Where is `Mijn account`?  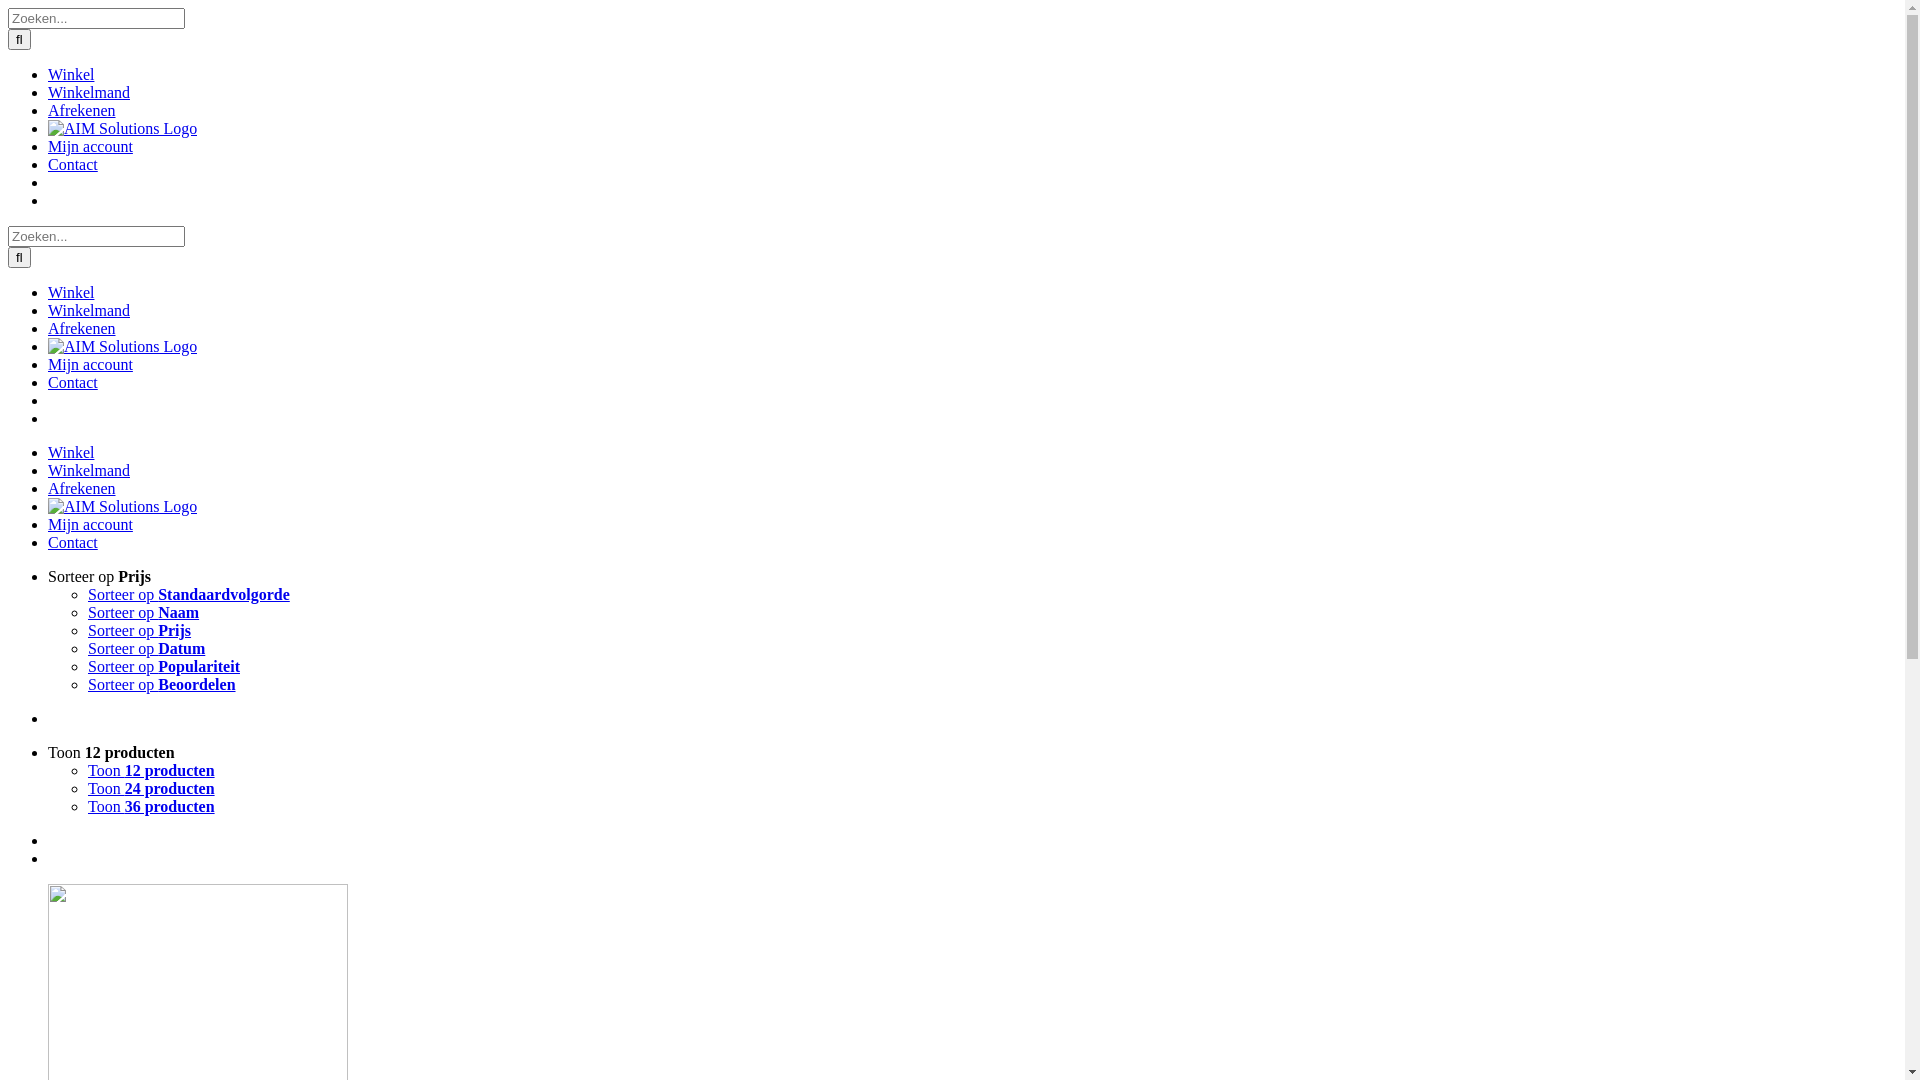 Mijn account is located at coordinates (90, 524).